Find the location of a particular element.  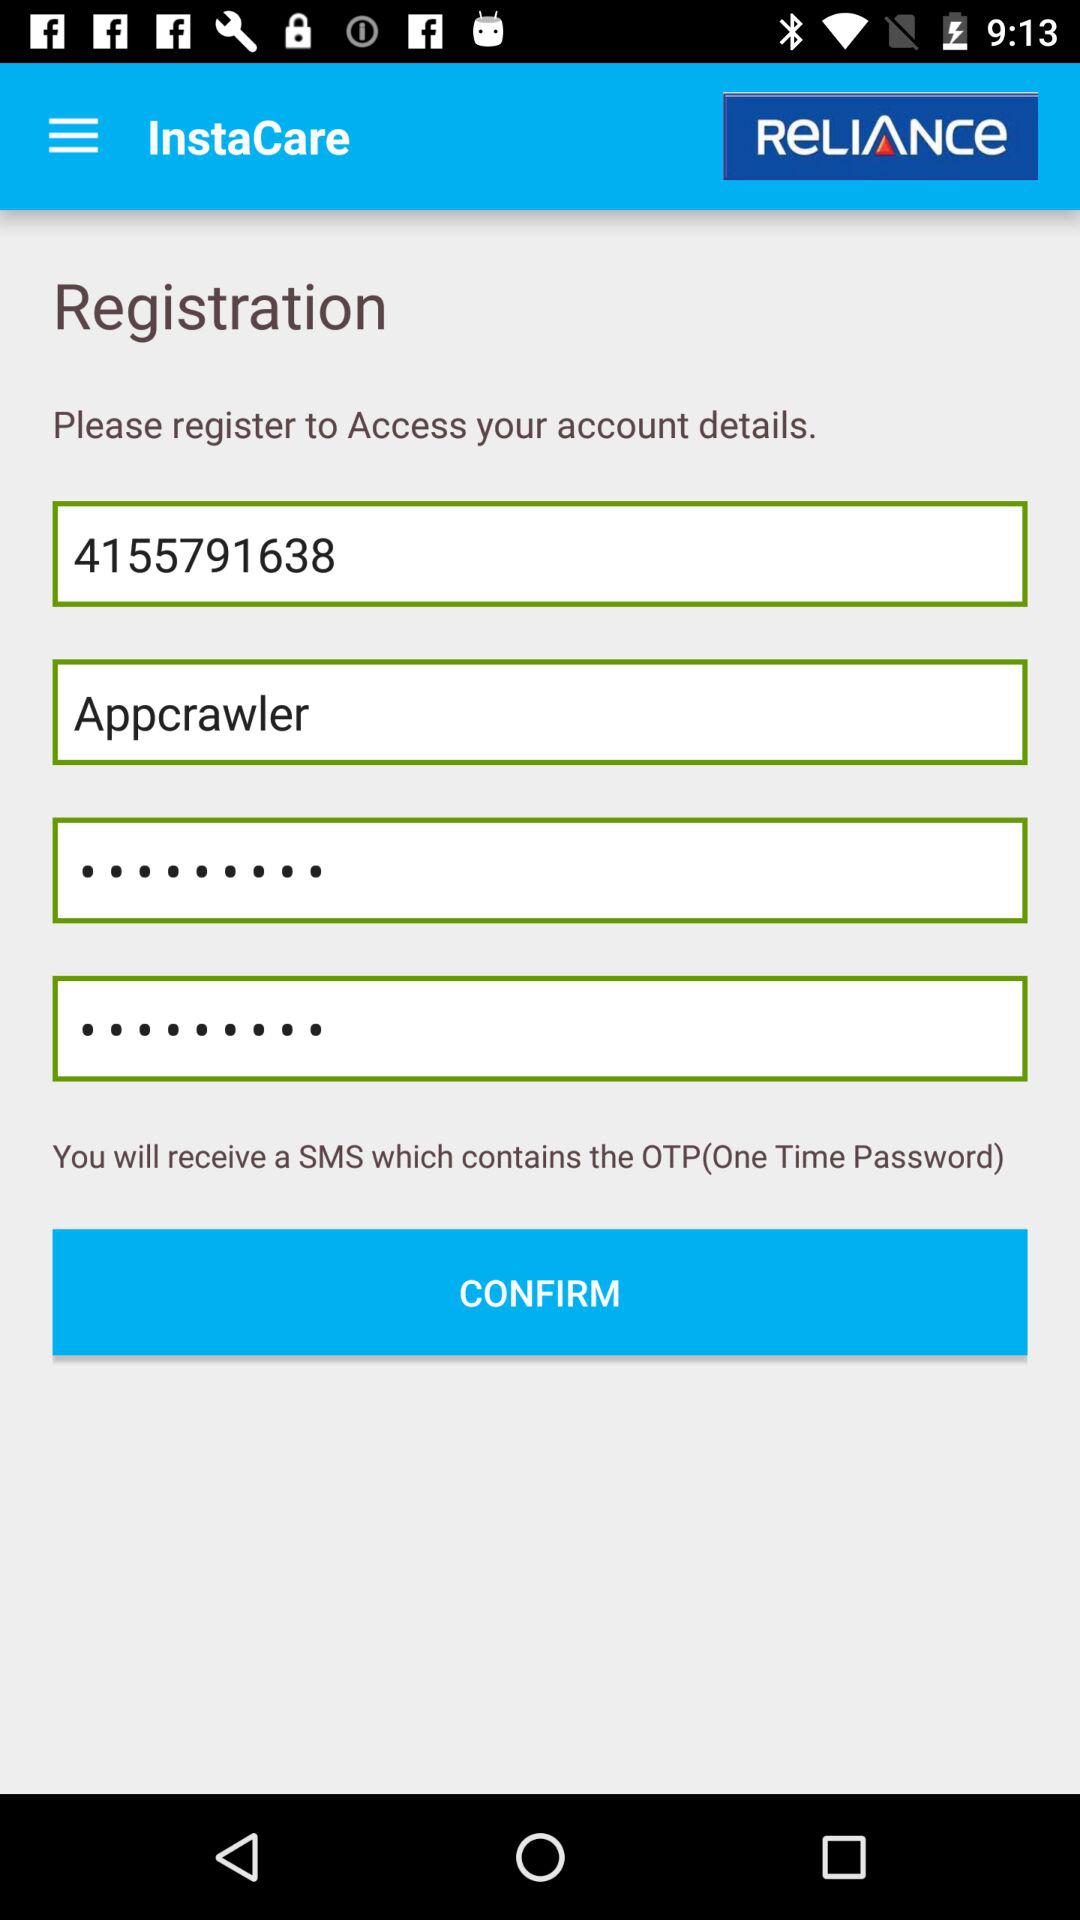

select item below the please register to item is located at coordinates (540, 554).